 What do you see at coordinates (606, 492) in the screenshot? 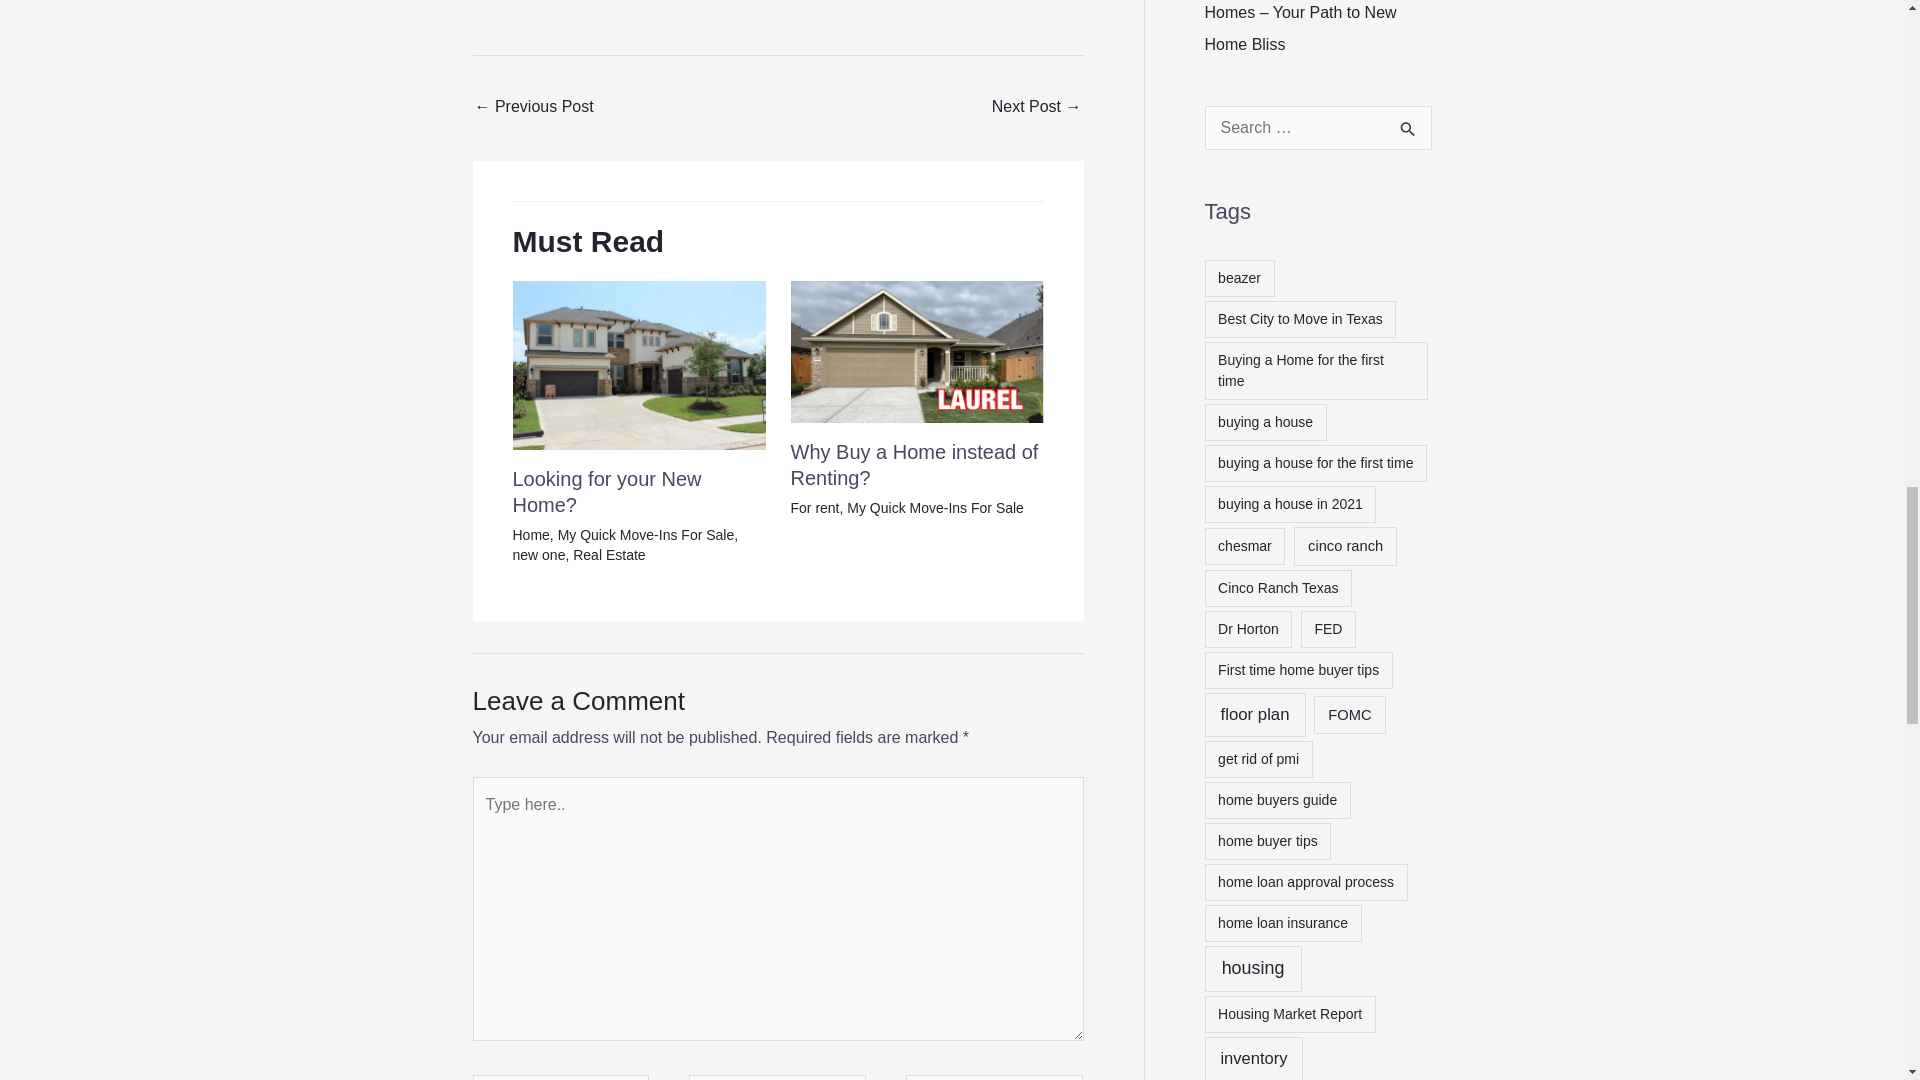
I see `Looking for your New Home?` at bounding box center [606, 492].